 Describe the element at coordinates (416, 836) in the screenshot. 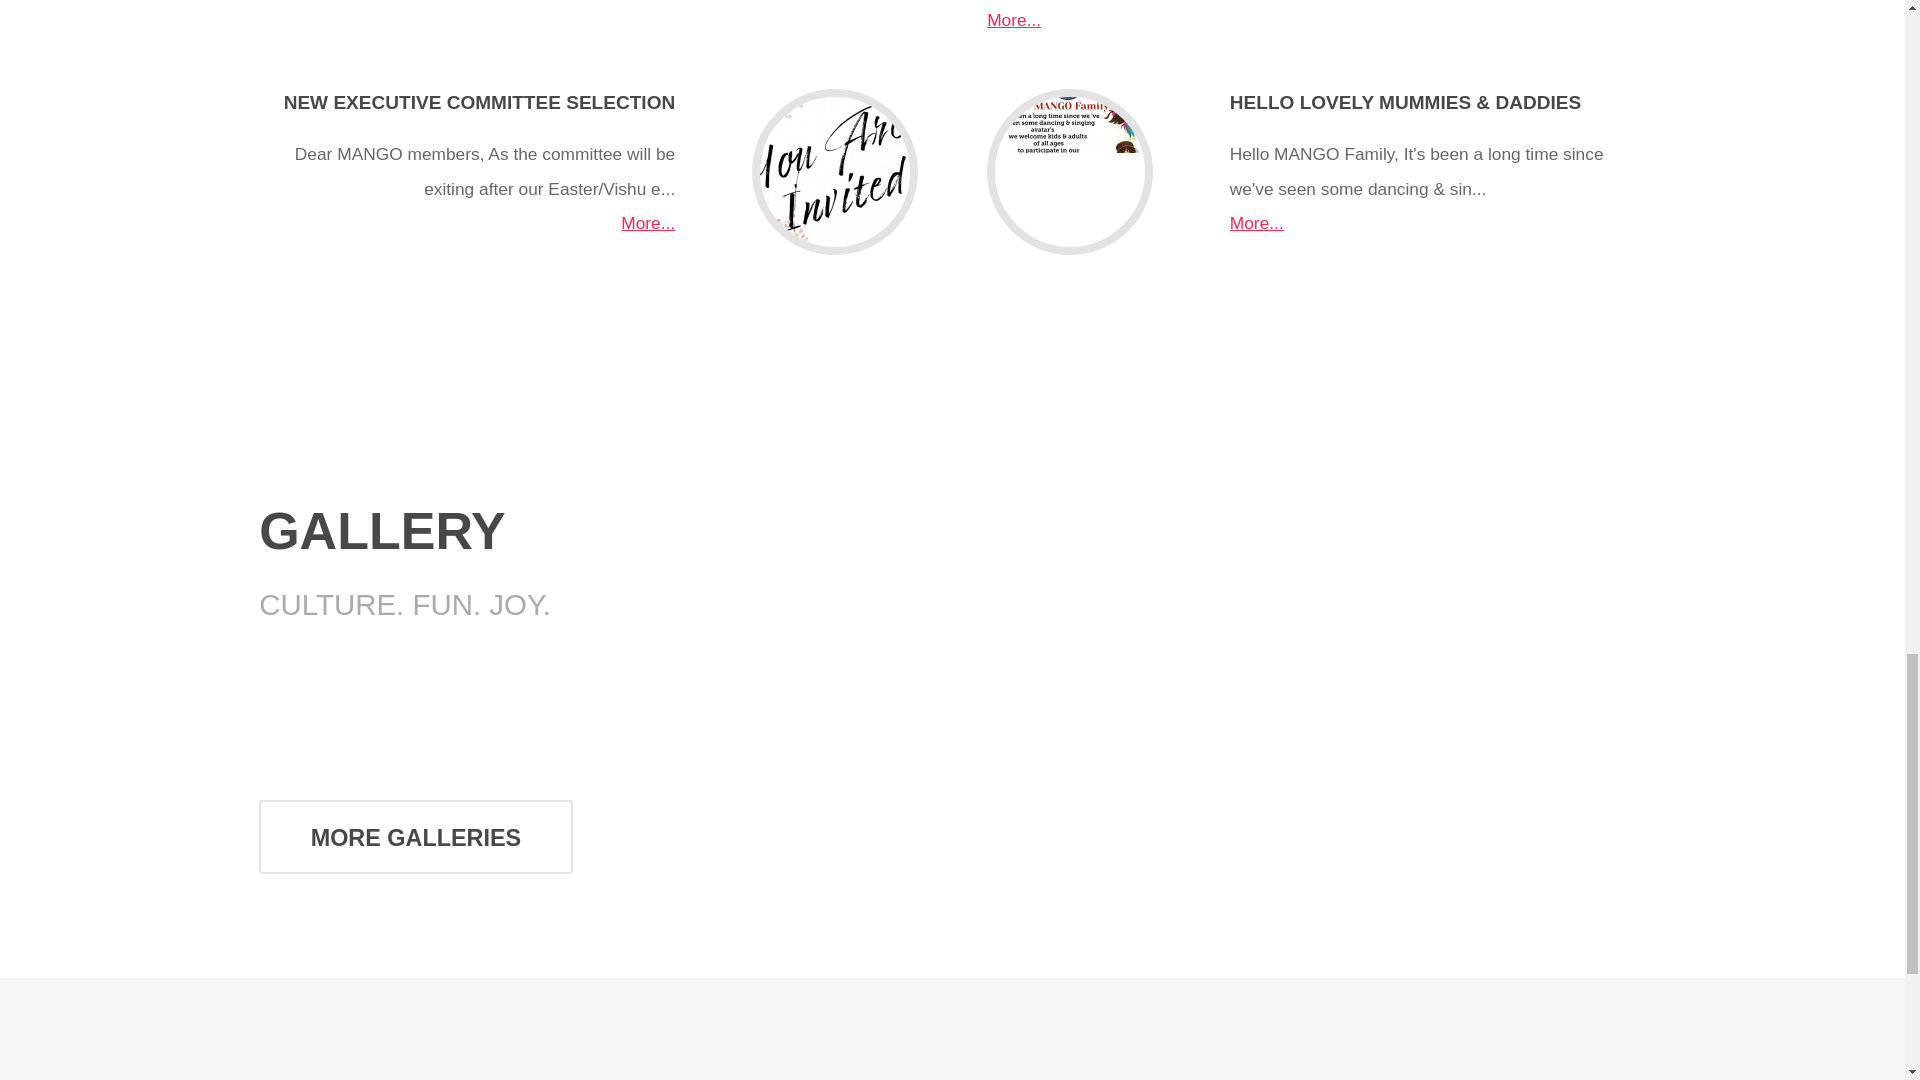

I see `MORE GALLERIES` at that location.